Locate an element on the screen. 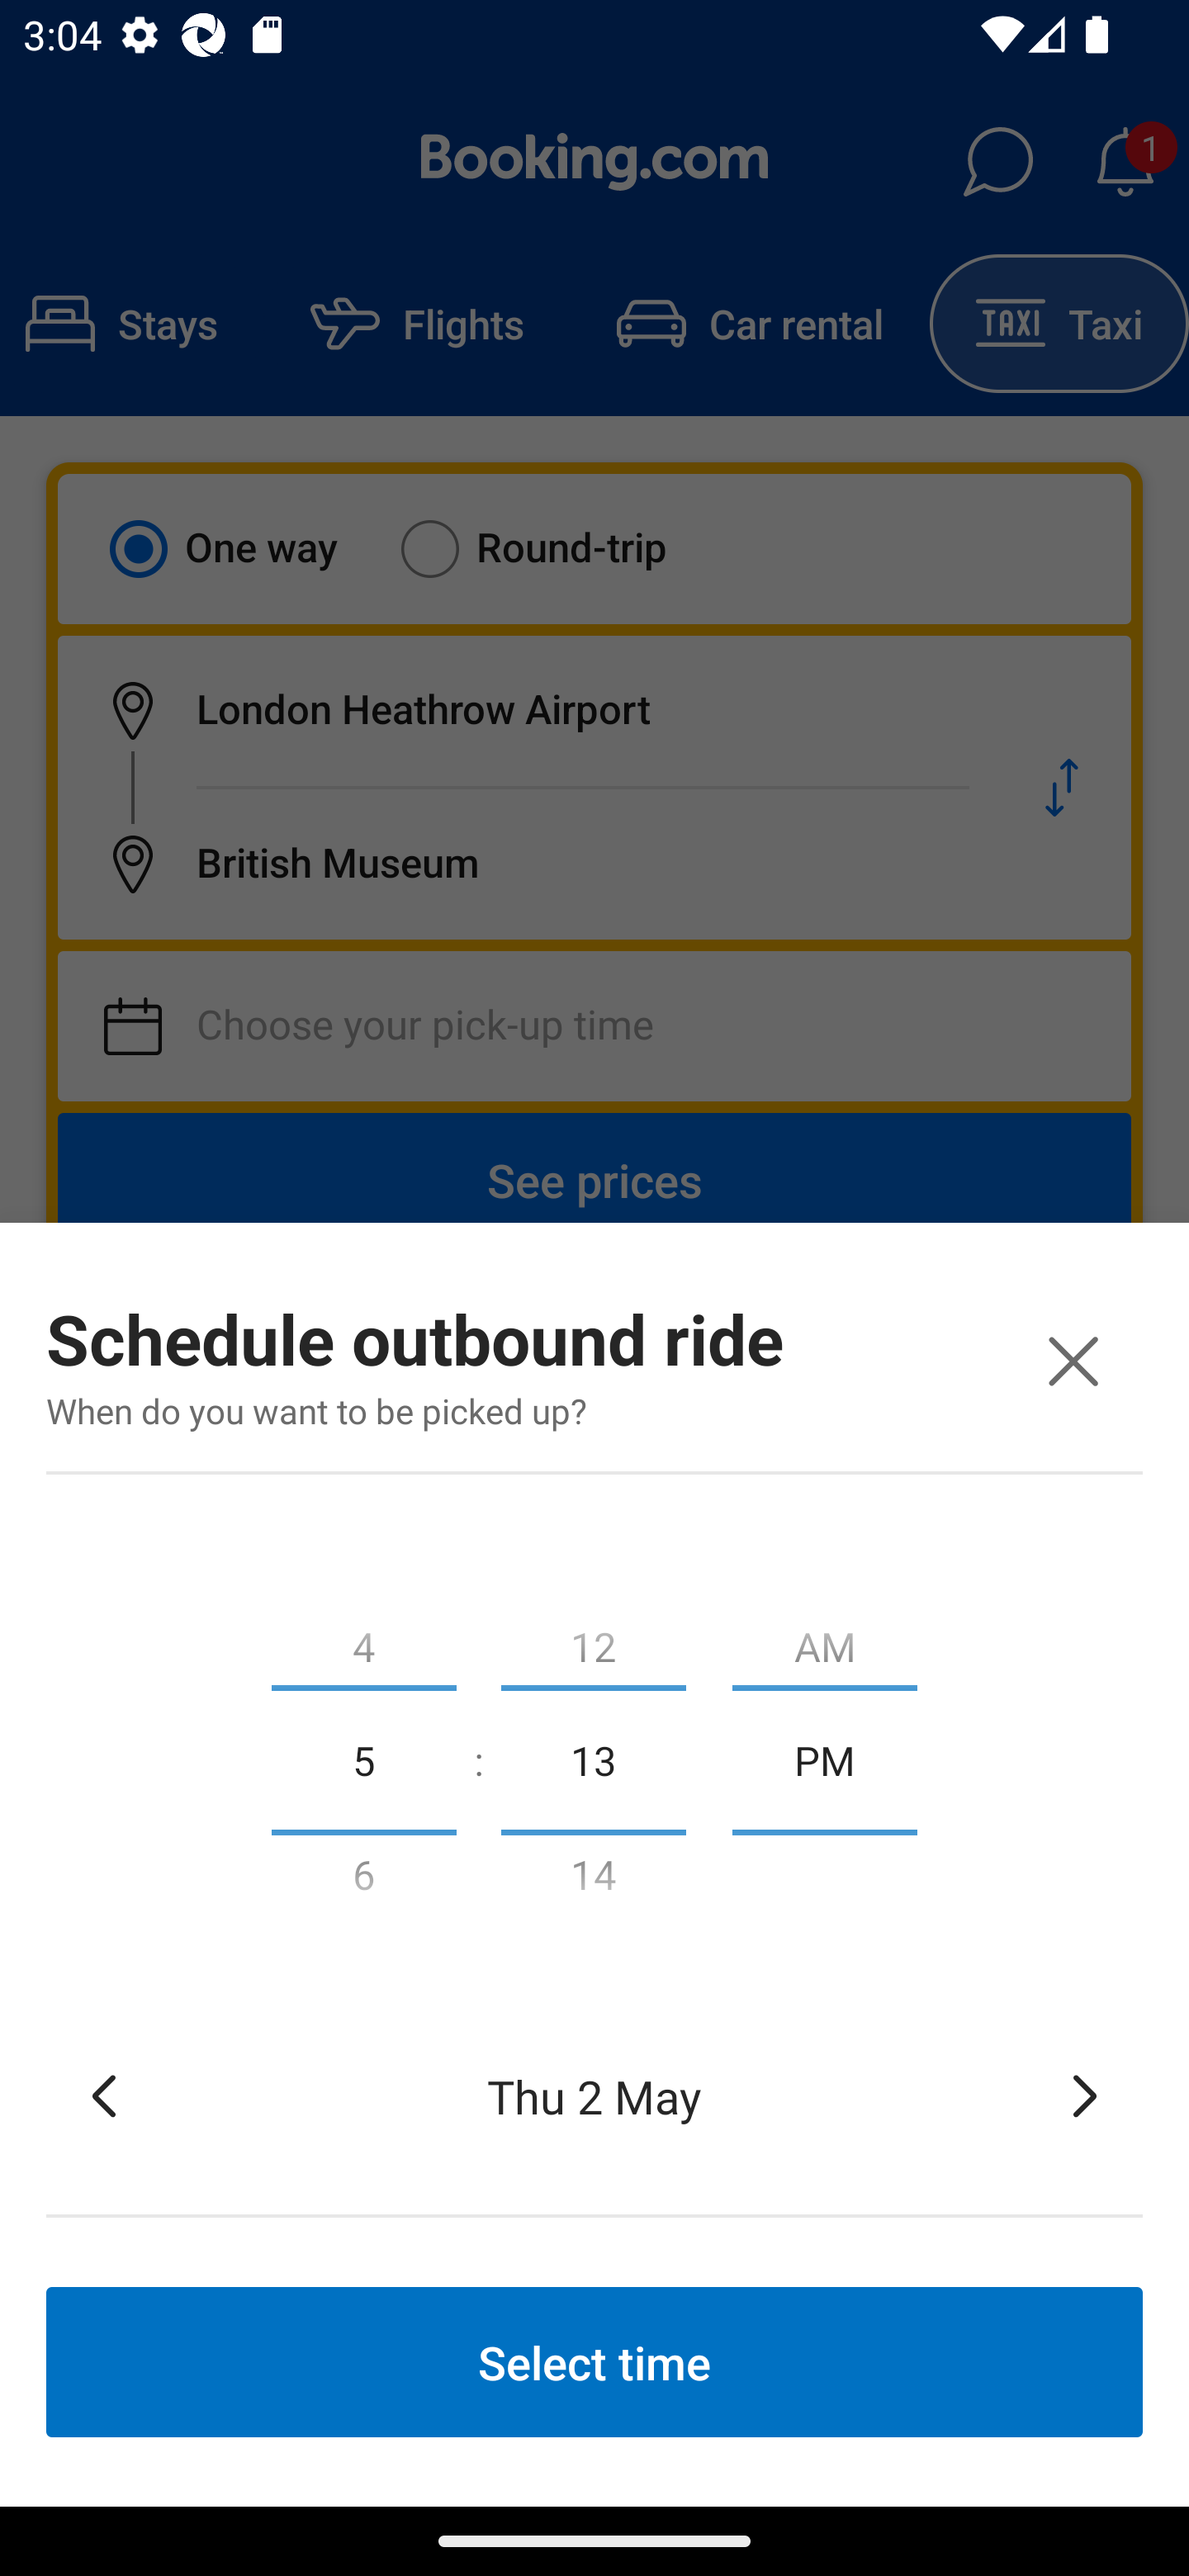  5 is located at coordinates (363, 1759).